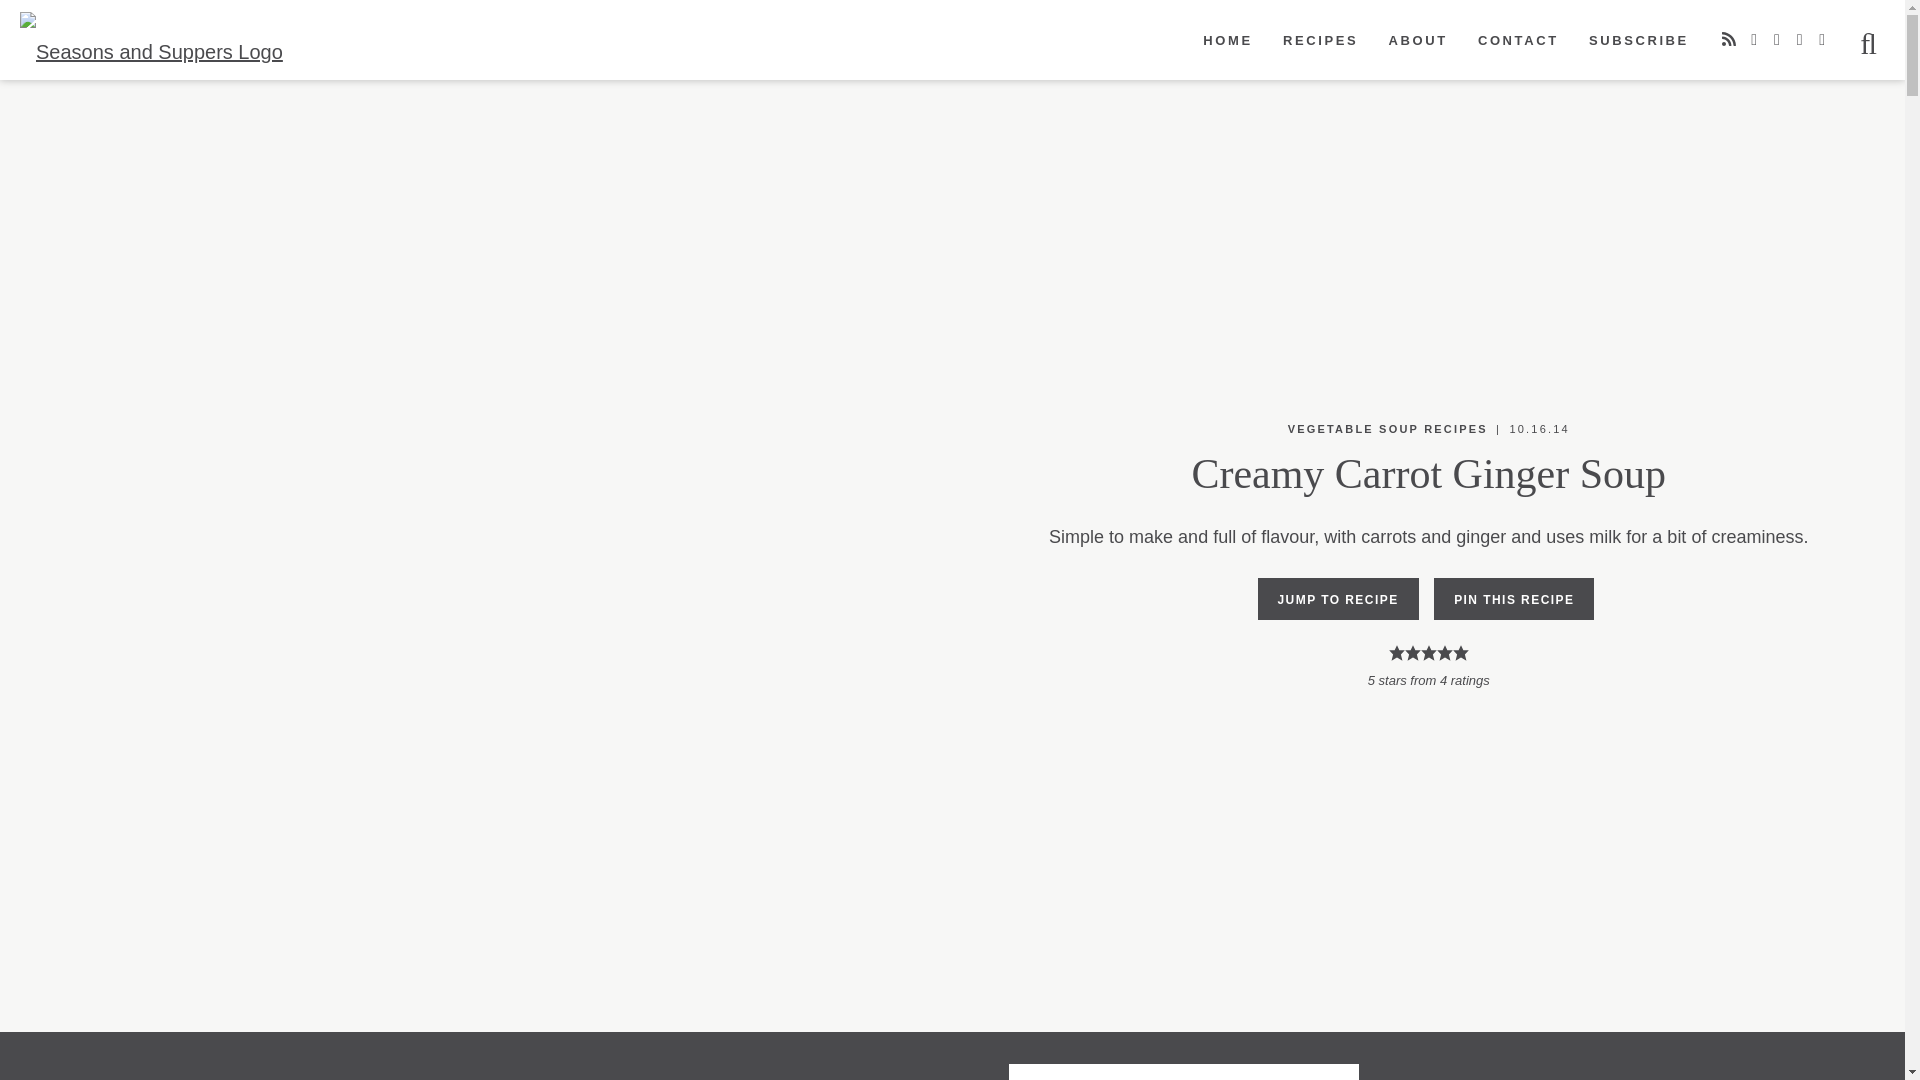 This screenshot has width=1920, height=1080. What do you see at coordinates (194, 54) in the screenshot?
I see `Seasons and Suppers` at bounding box center [194, 54].